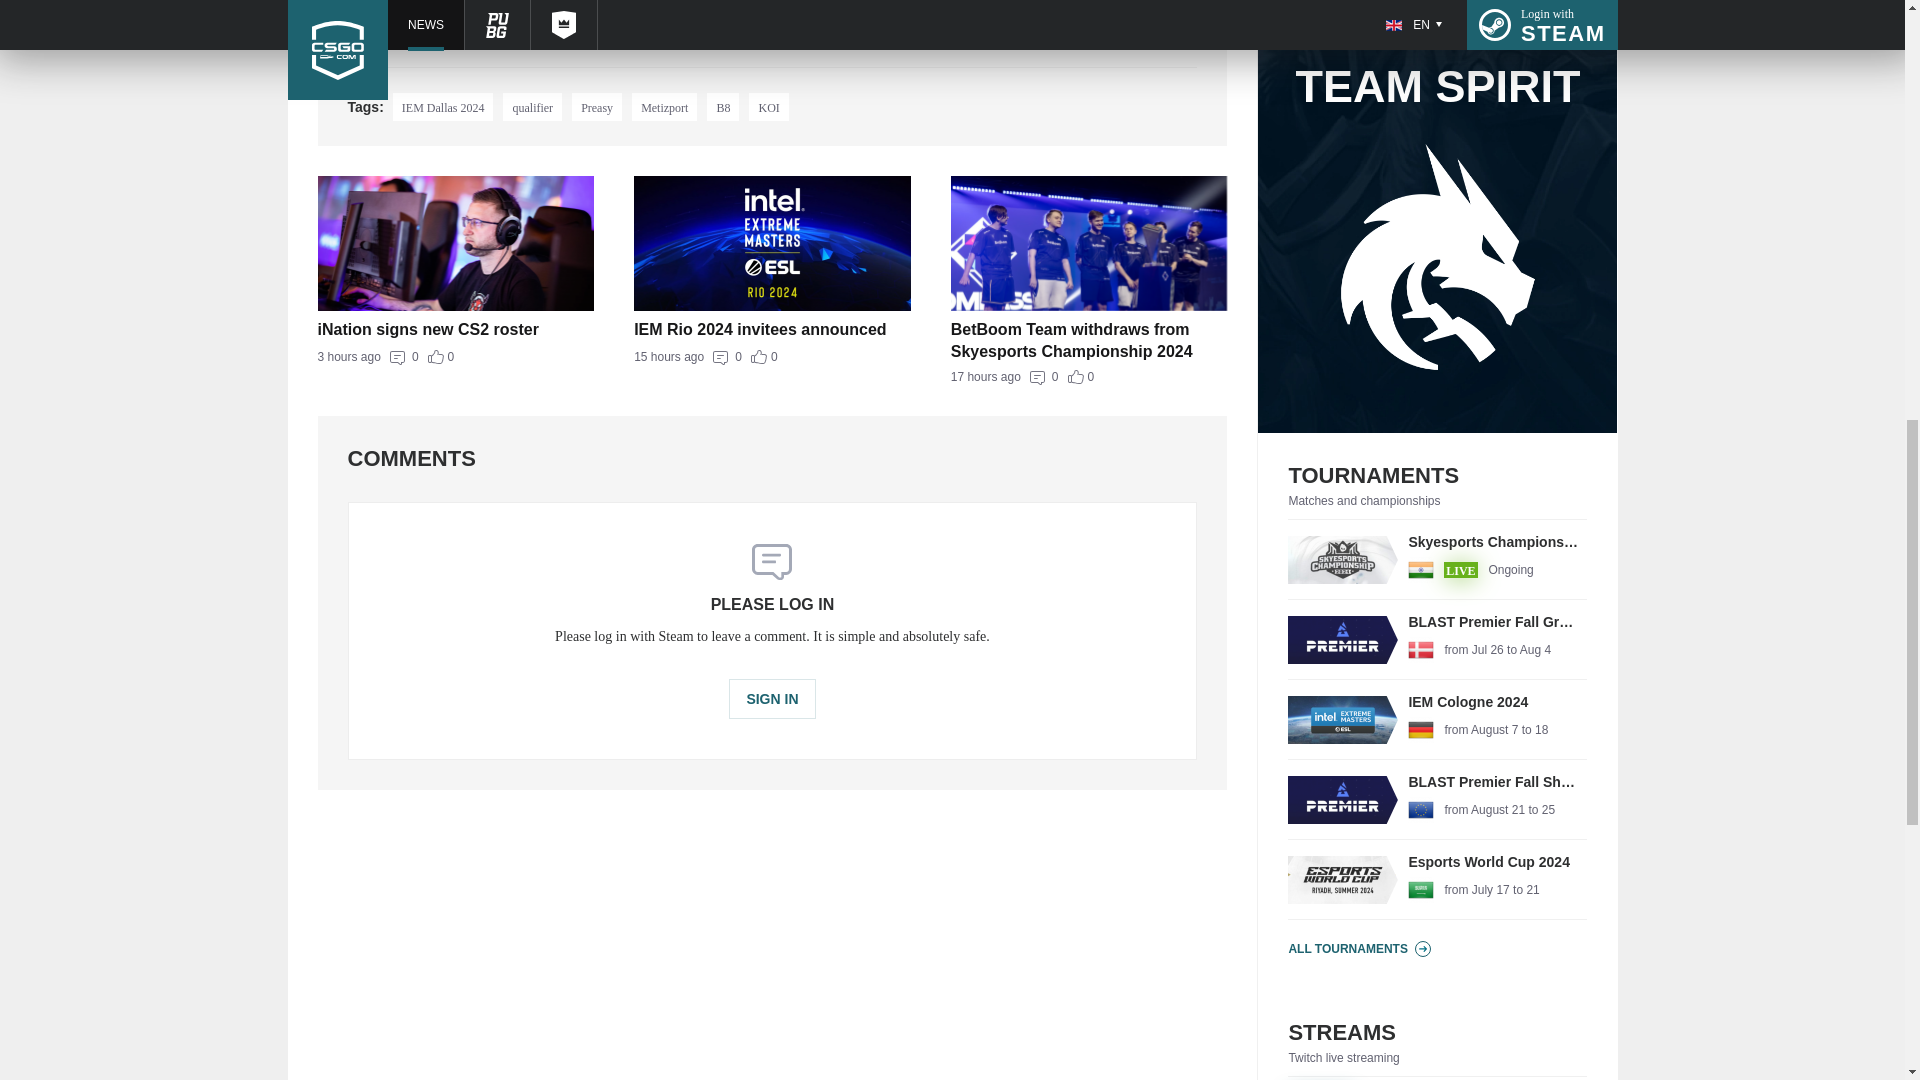  Describe the element at coordinates (1089, 377) in the screenshot. I see `IEM Rio 2024 invitees announced` at that location.